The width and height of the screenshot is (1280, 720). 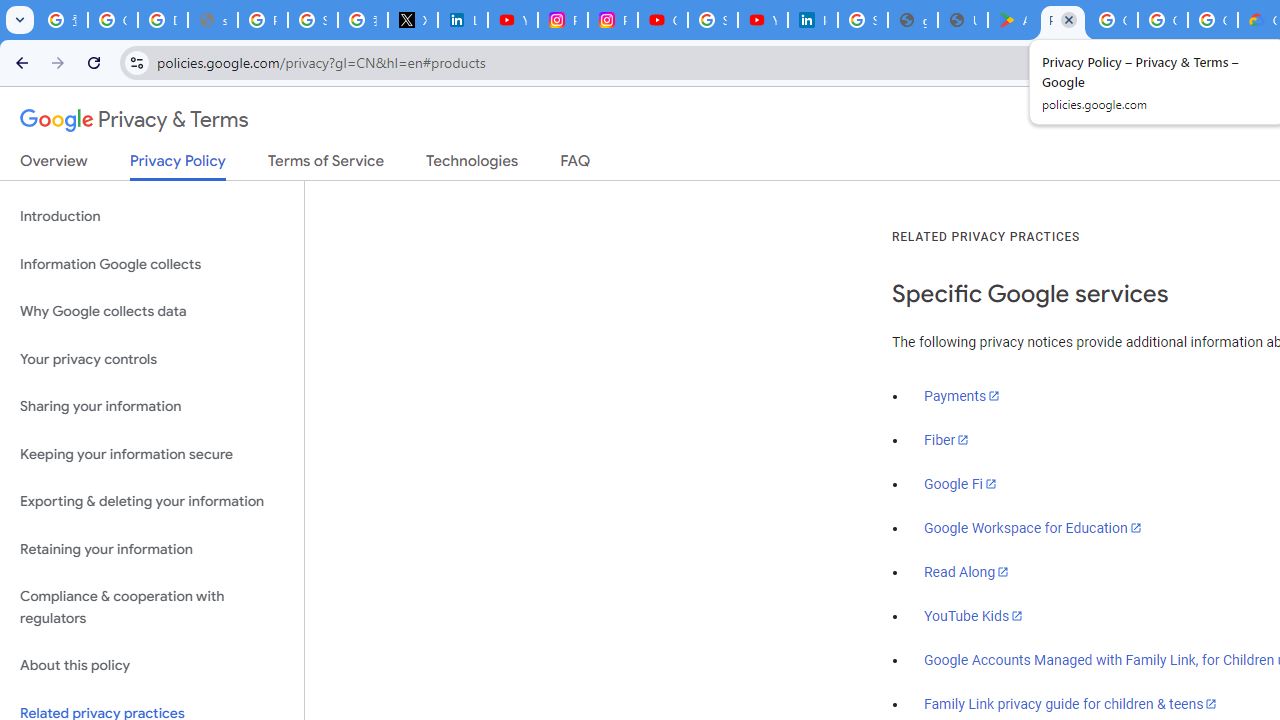 What do you see at coordinates (963, 20) in the screenshot?
I see `User Details` at bounding box center [963, 20].